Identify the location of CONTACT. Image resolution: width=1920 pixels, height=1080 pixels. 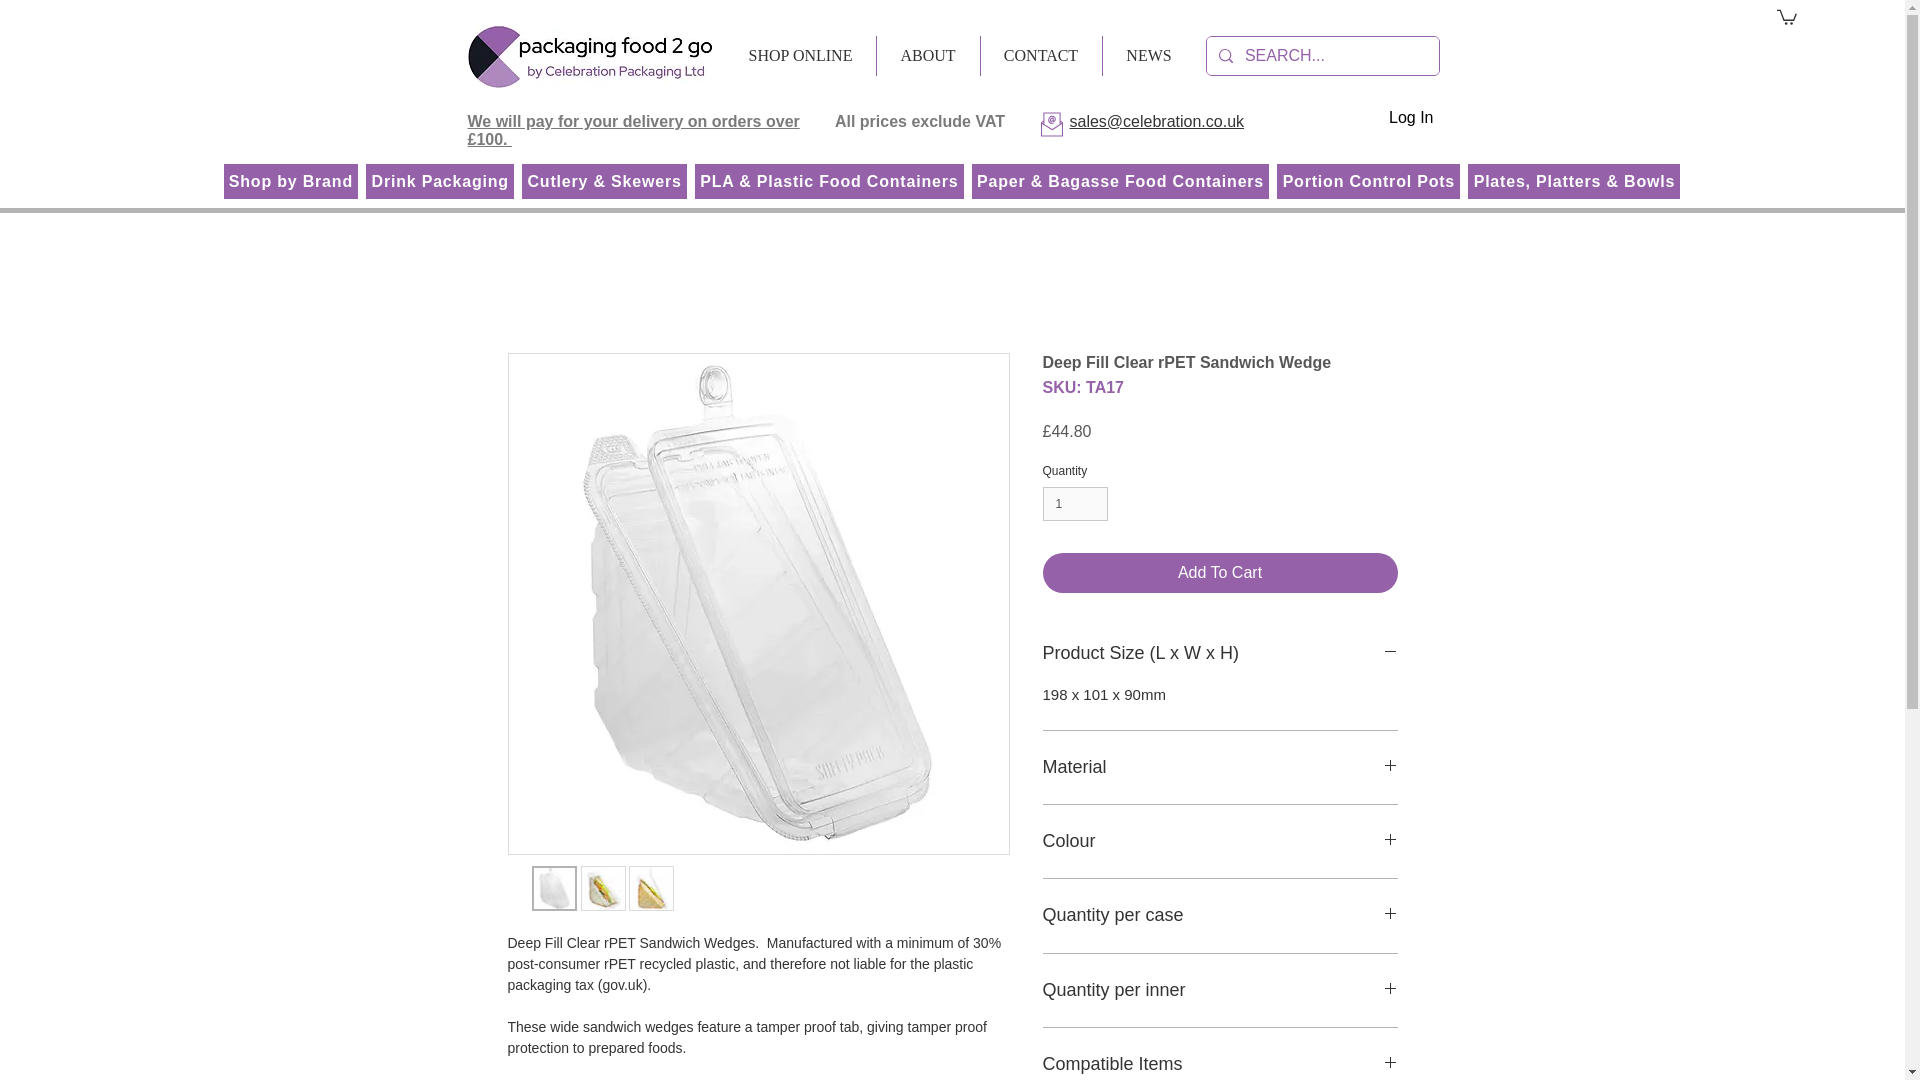
(1040, 55).